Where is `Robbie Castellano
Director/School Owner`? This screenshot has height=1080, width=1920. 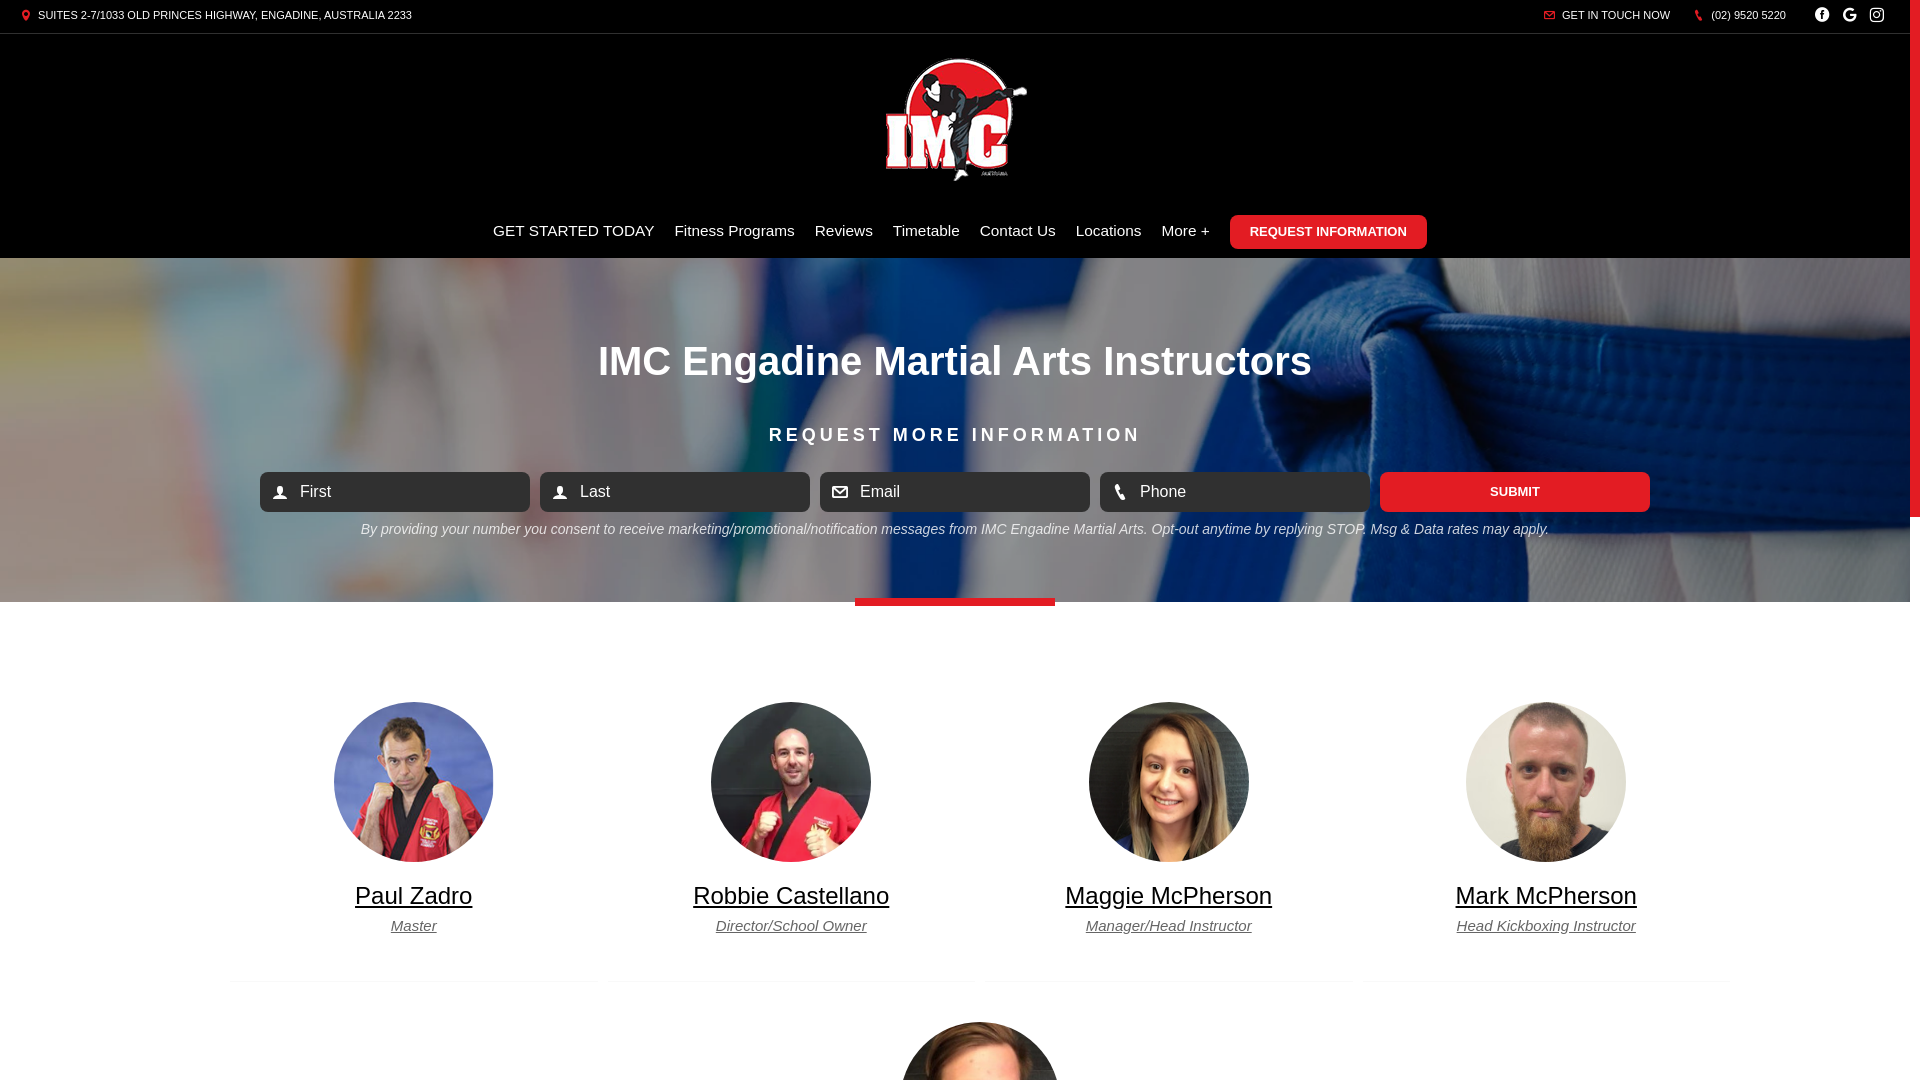 Robbie Castellano
Director/School Owner is located at coordinates (792, 842).